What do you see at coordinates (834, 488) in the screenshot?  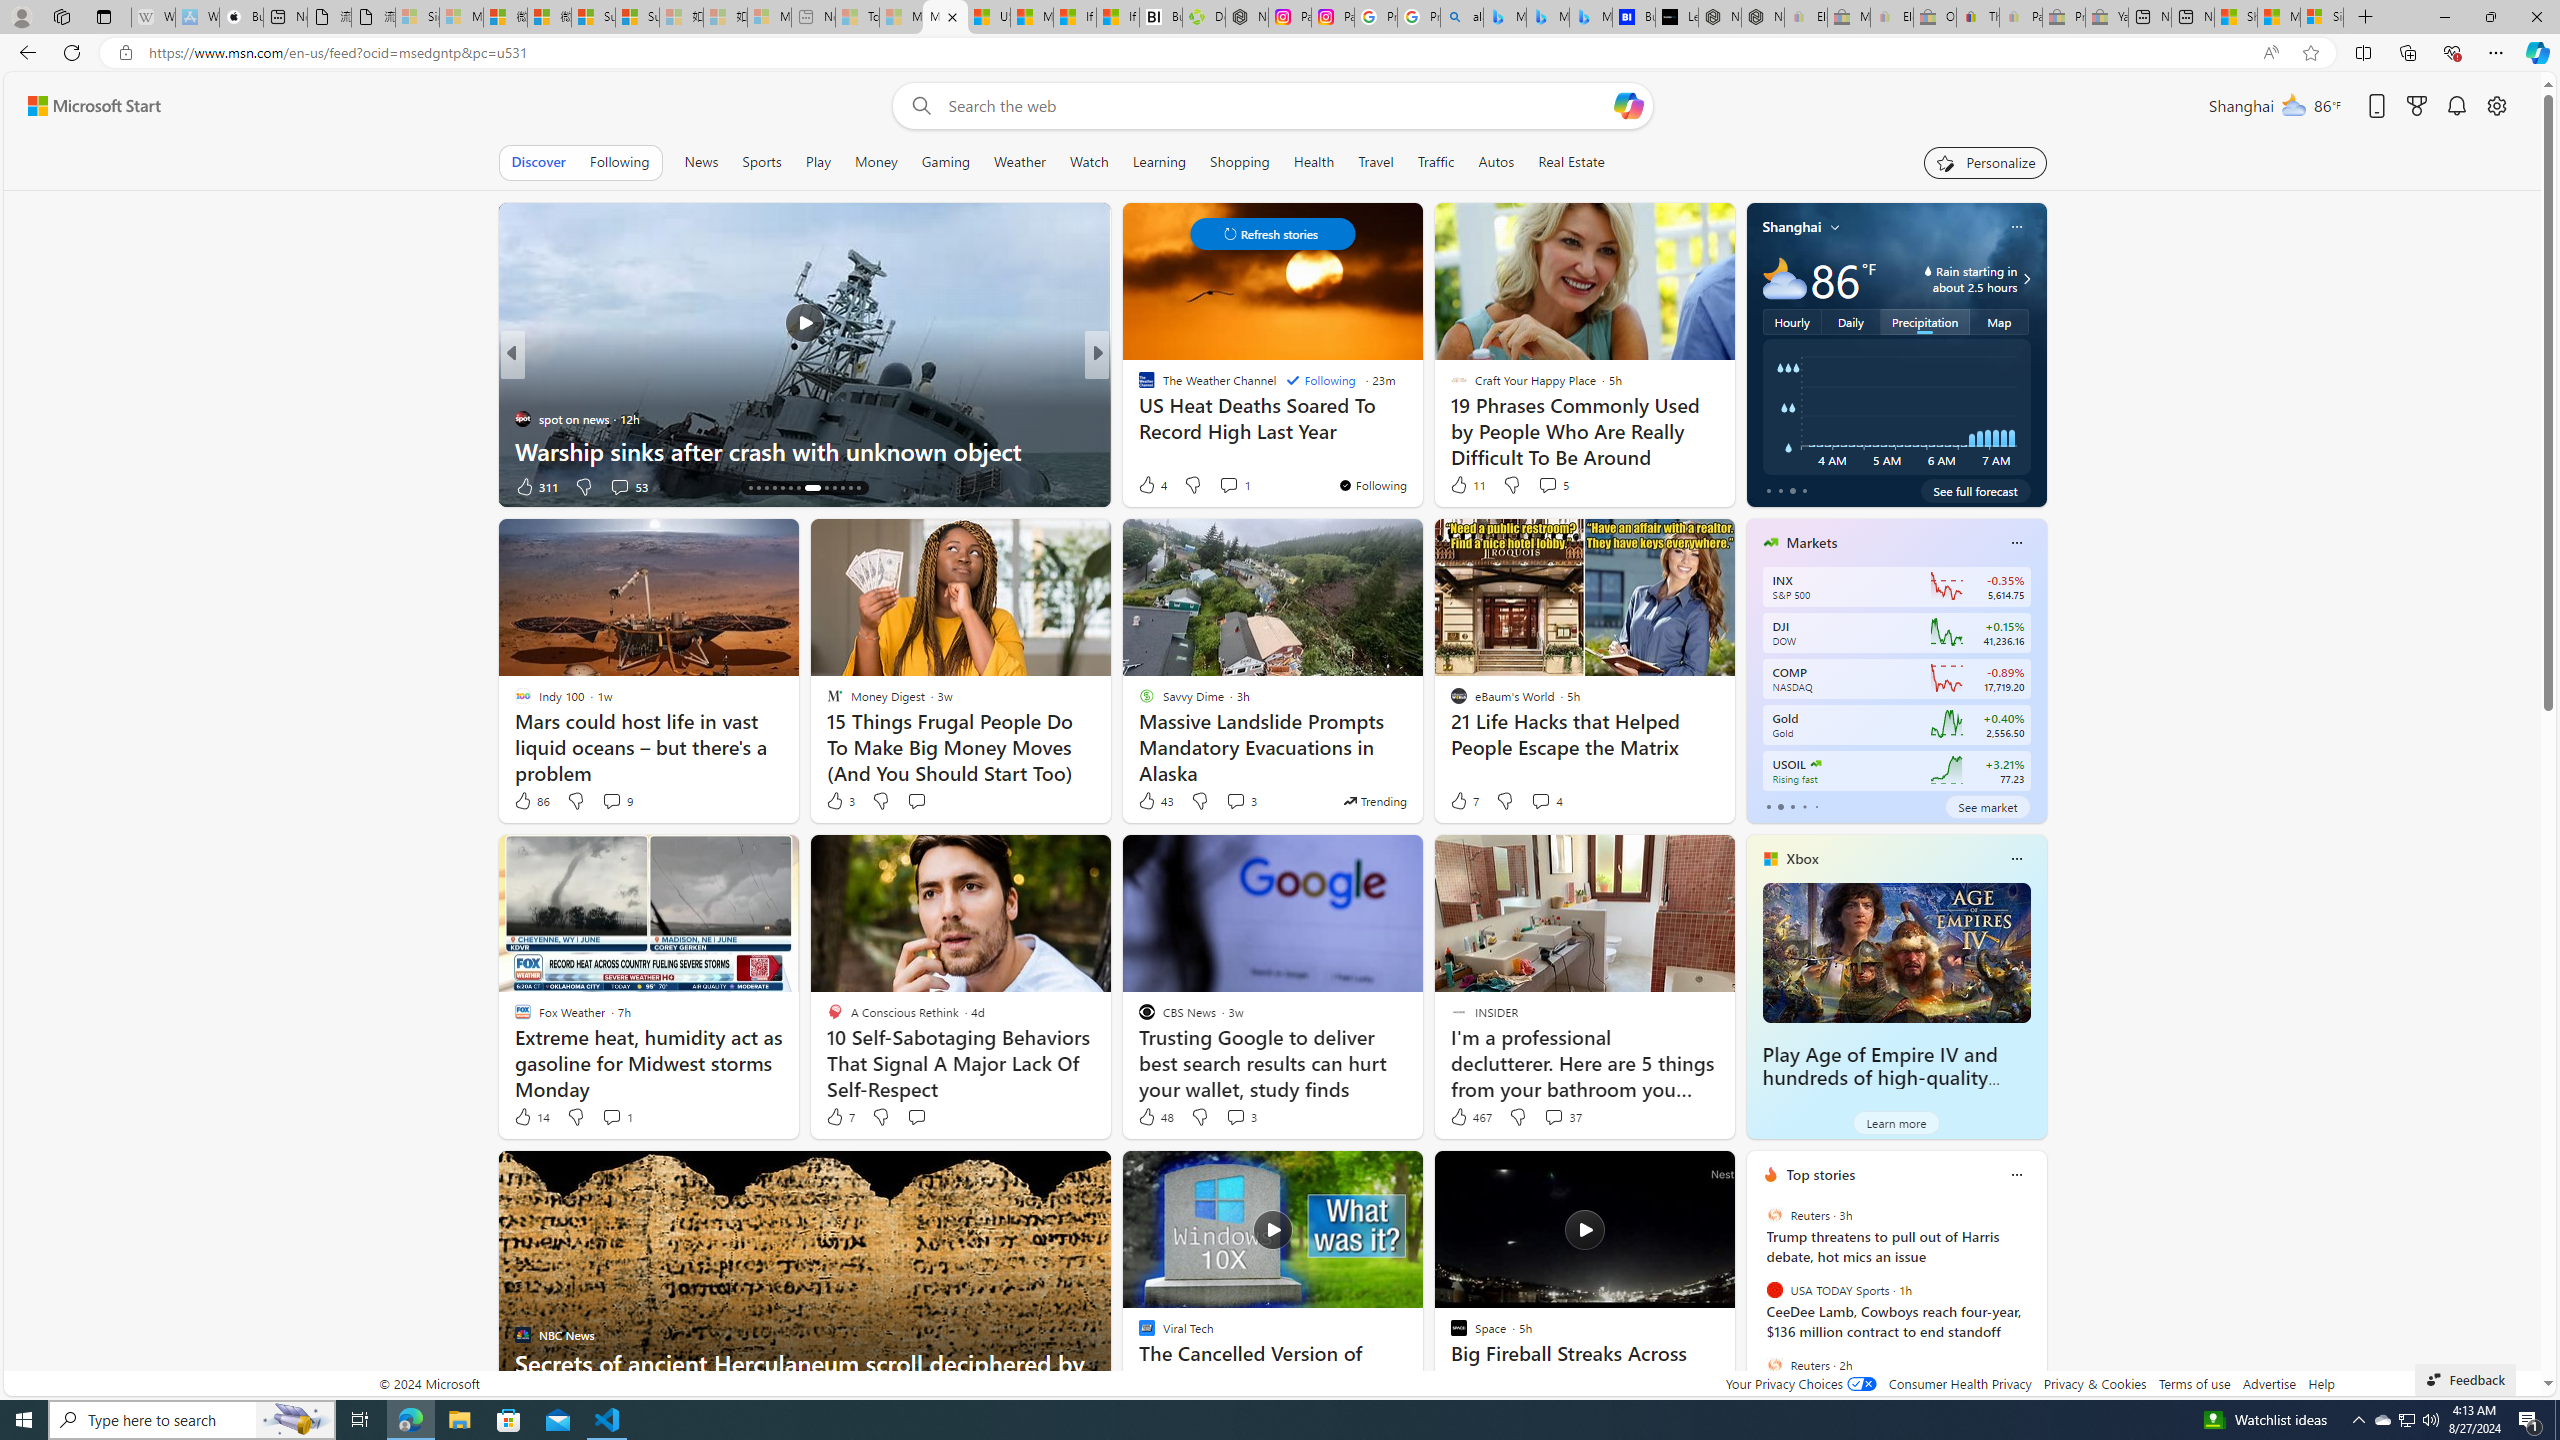 I see `AutomationID: tab-23` at bounding box center [834, 488].